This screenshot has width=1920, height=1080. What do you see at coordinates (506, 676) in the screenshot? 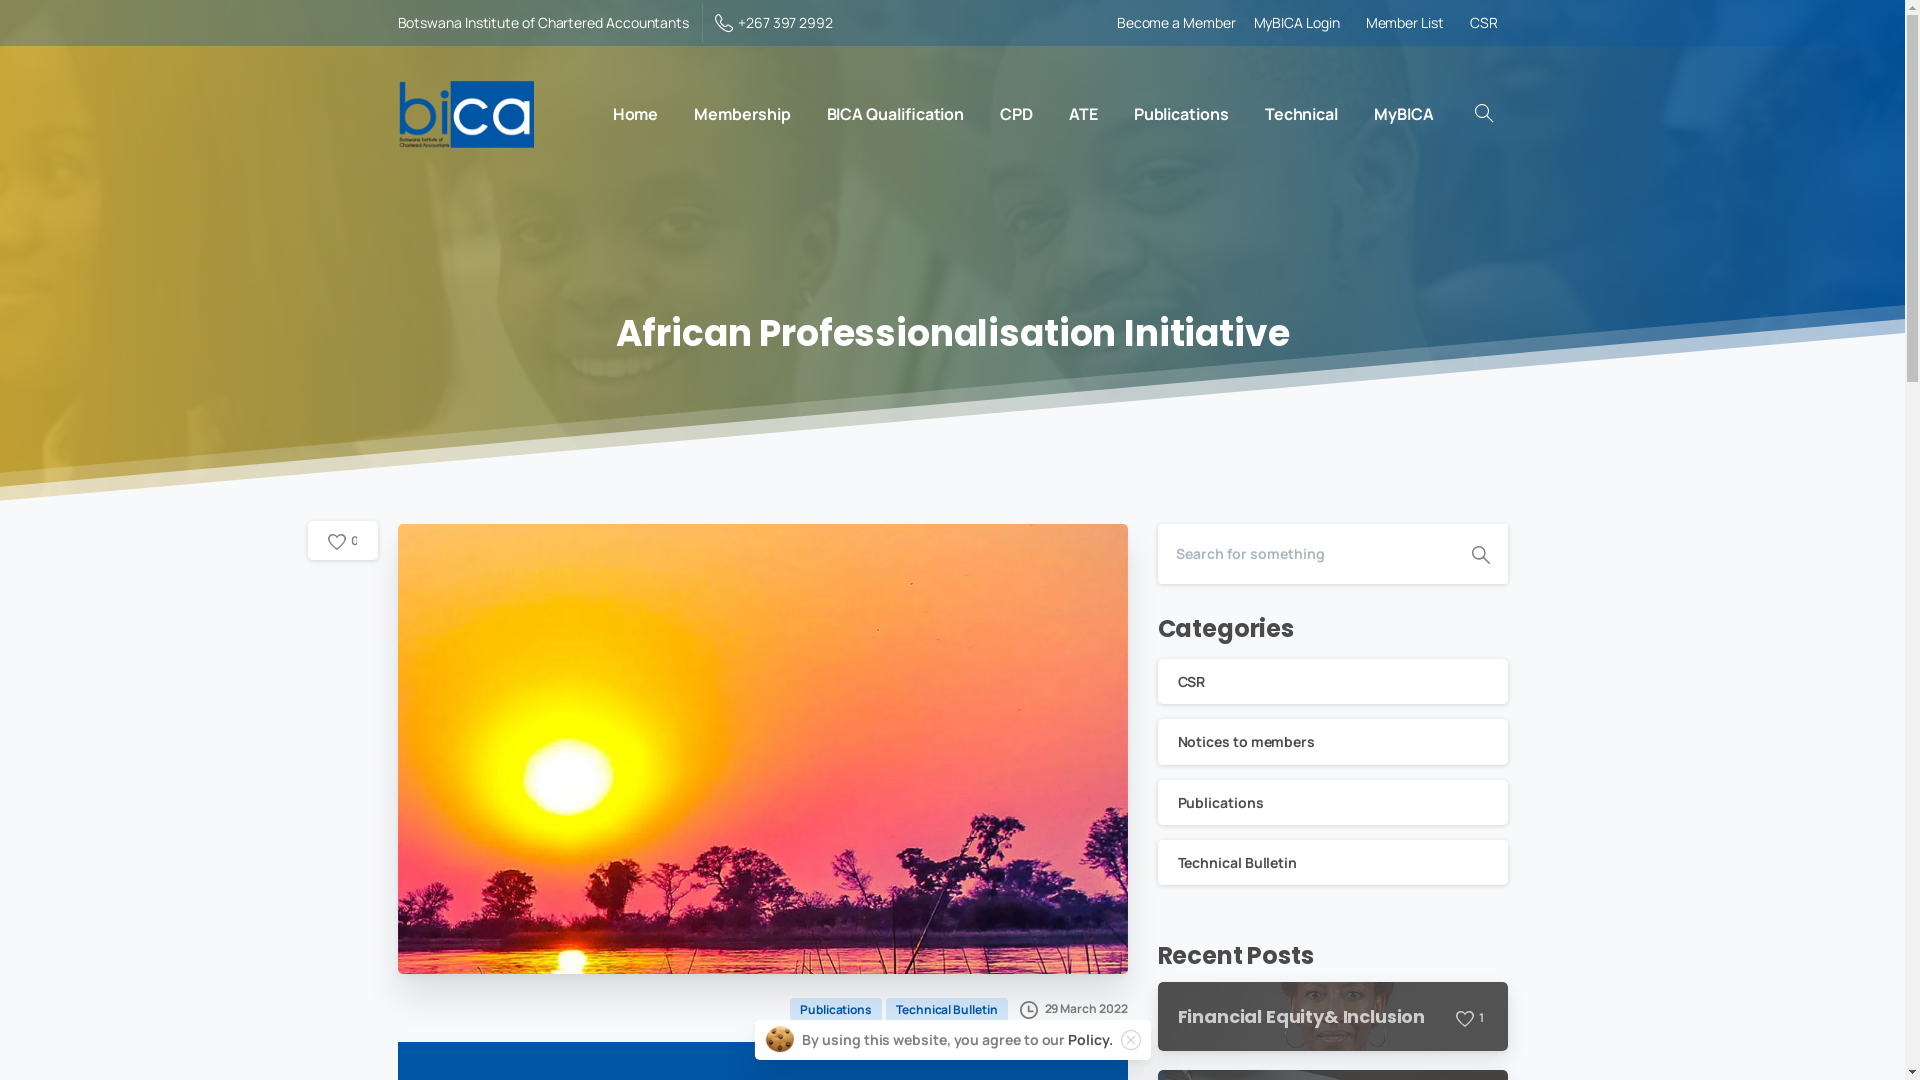
I see `Council Members` at bounding box center [506, 676].